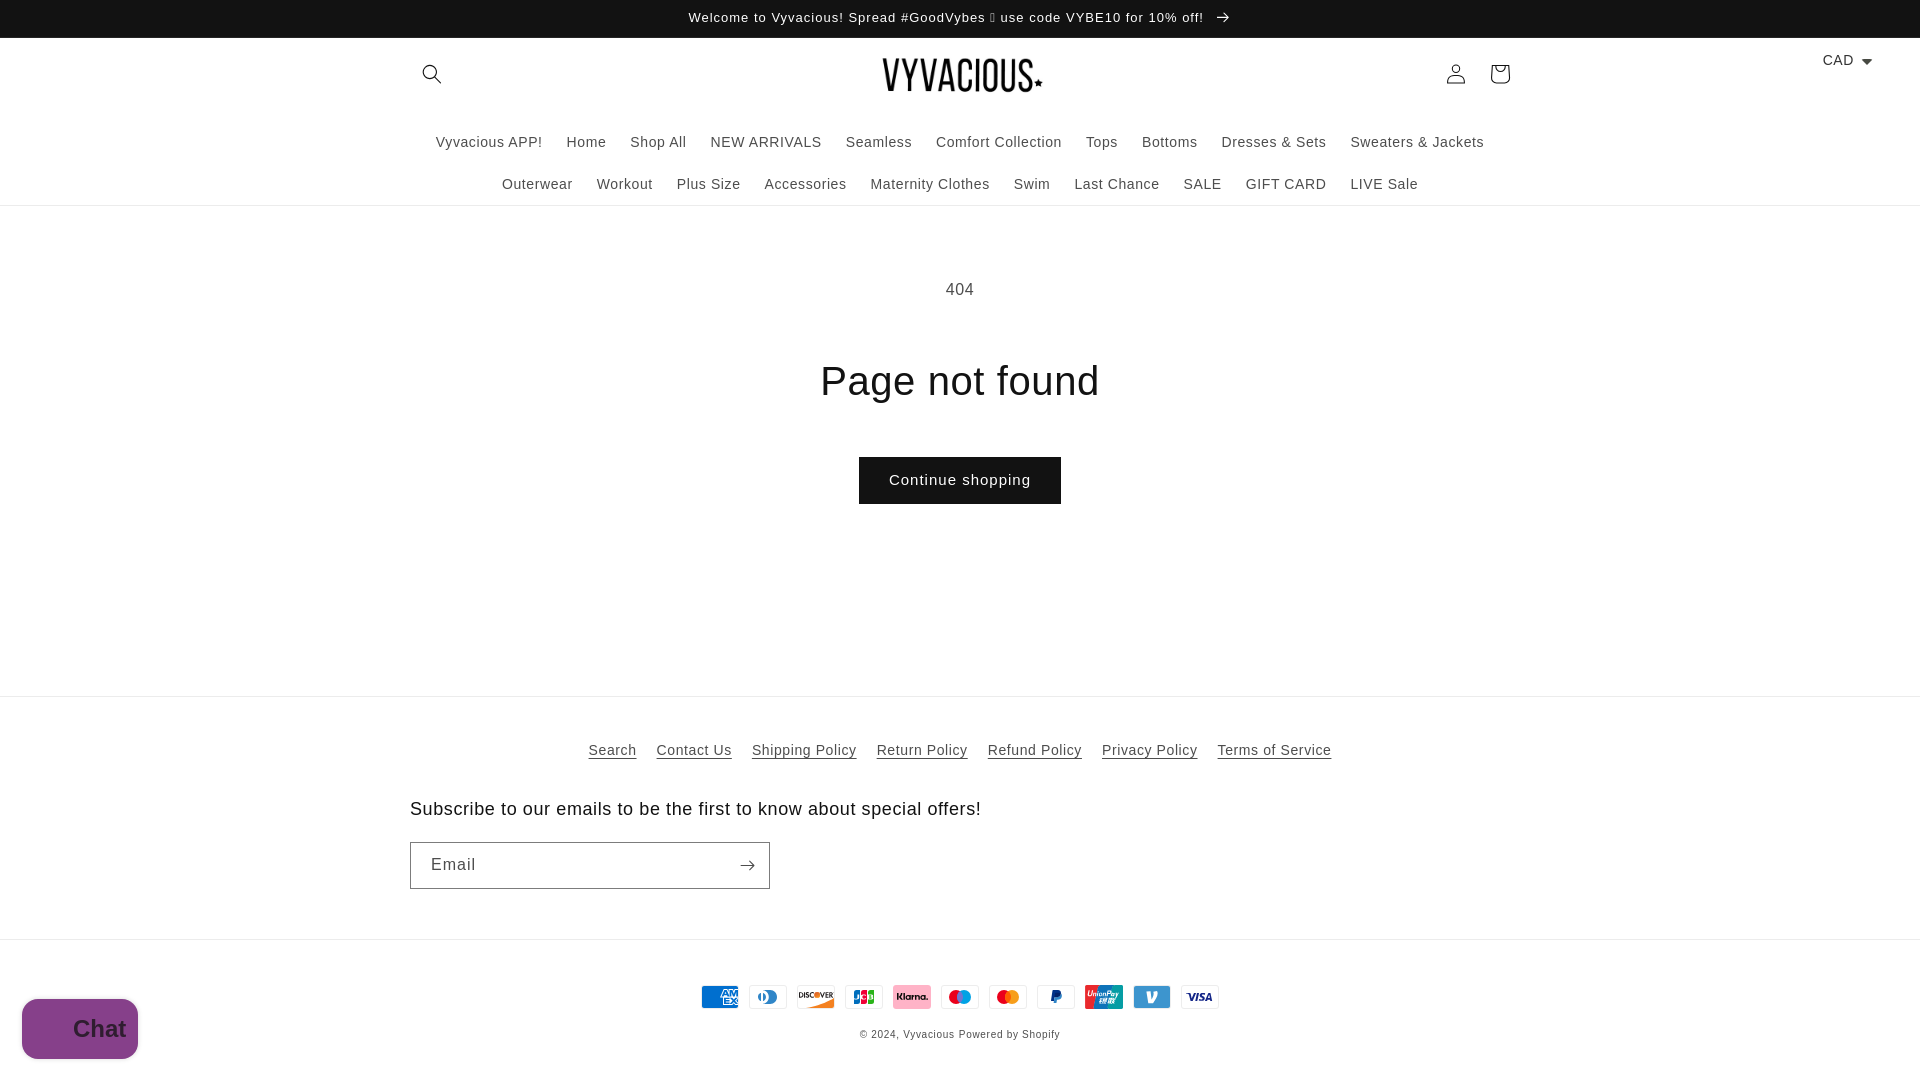 The width and height of the screenshot is (1920, 1080). What do you see at coordinates (586, 142) in the screenshot?
I see `Home` at bounding box center [586, 142].